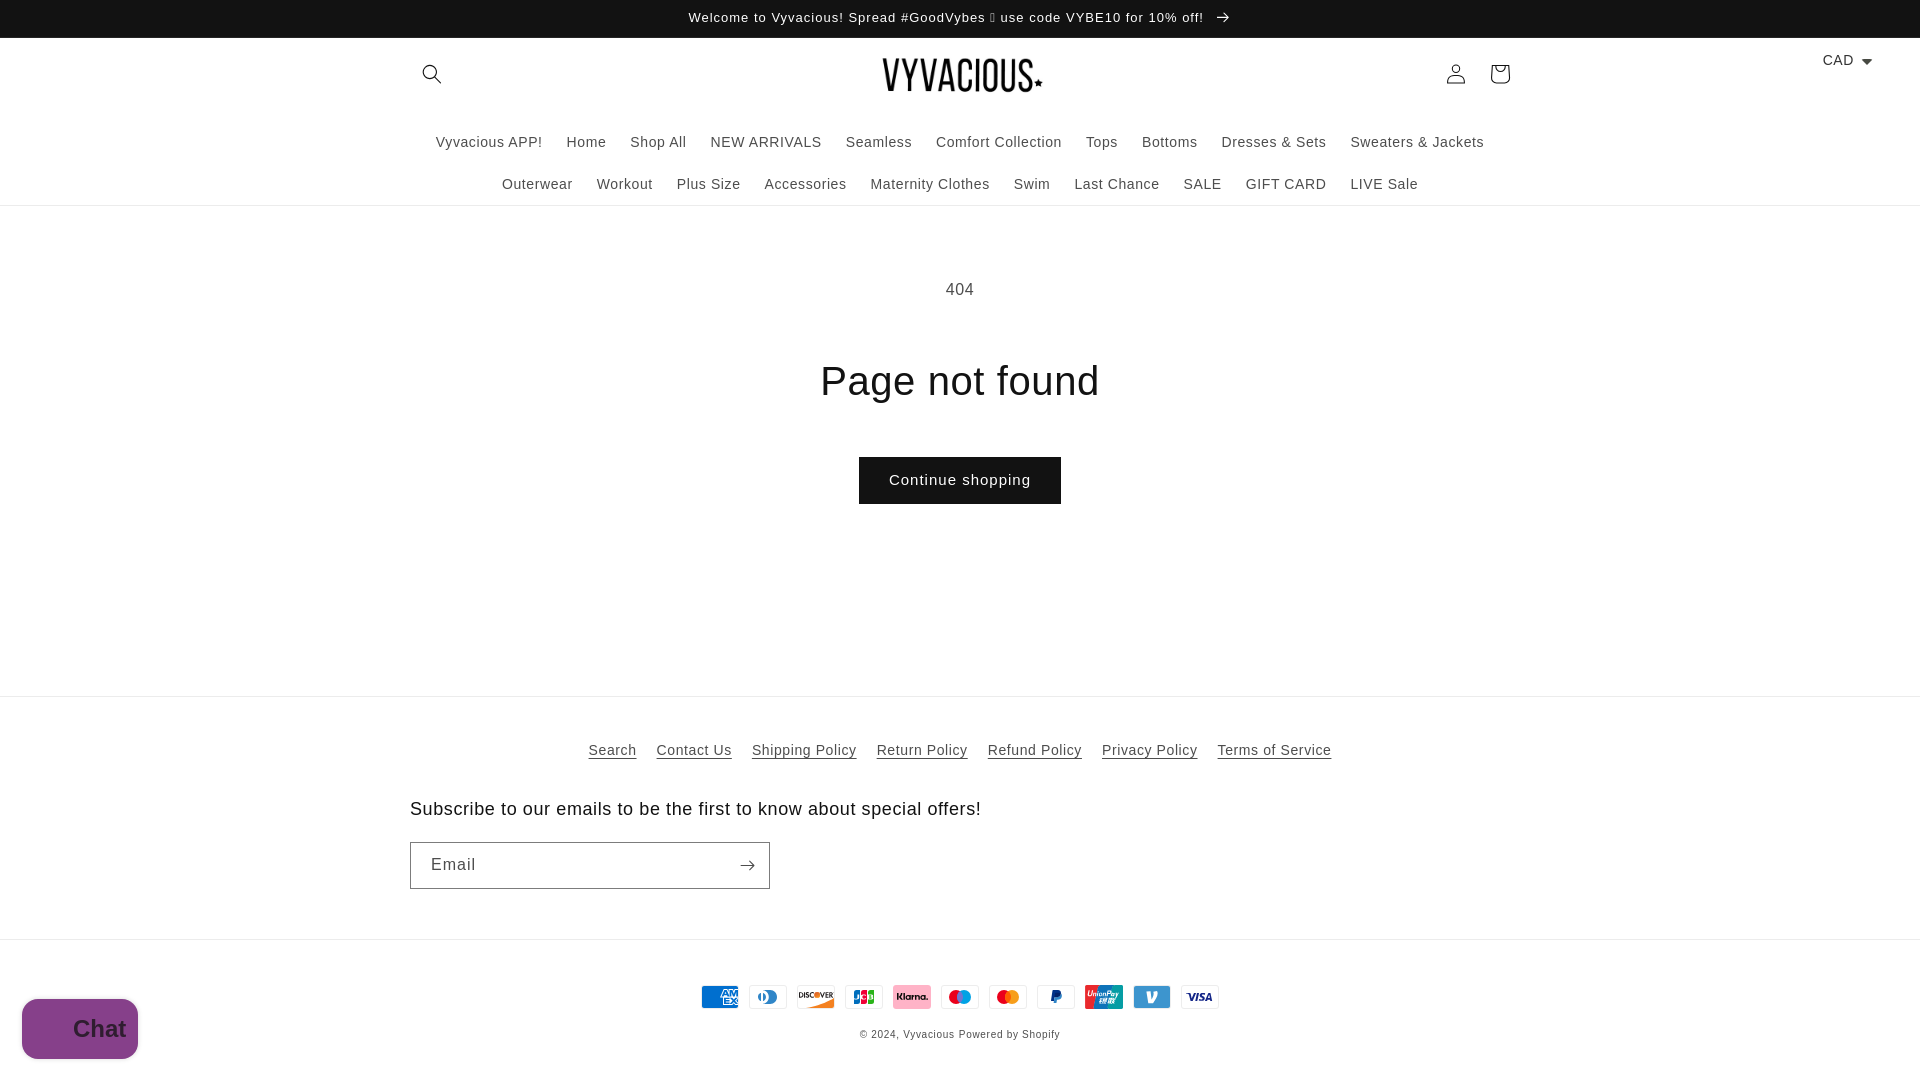 The width and height of the screenshot is (1920, 1080). What do you see at coordinates (586, 142) in the screenshot?
I see `Home` at bounding box center [586, 142].